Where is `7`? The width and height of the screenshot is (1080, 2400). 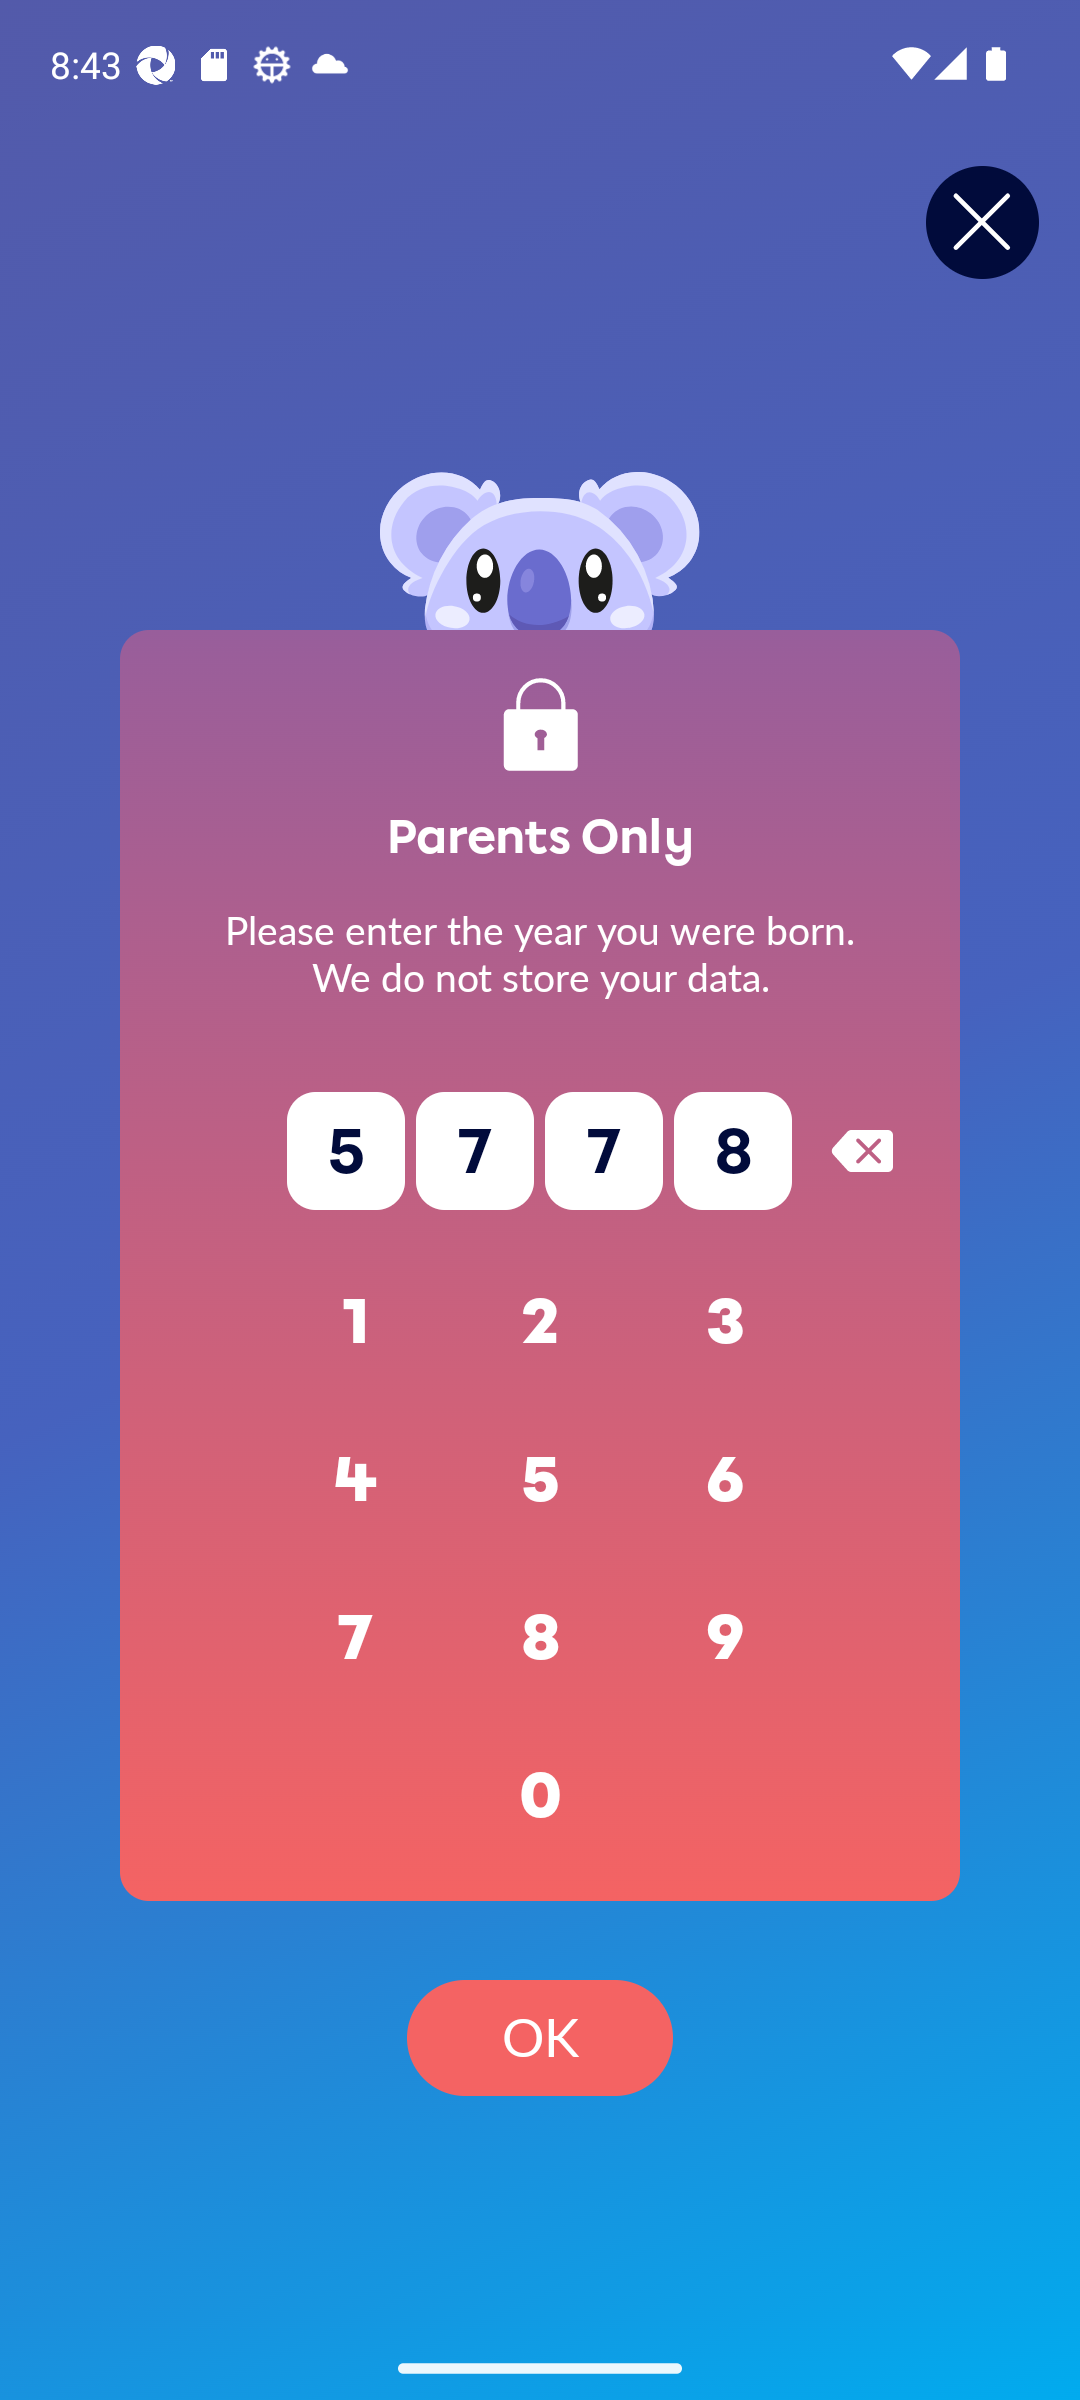 7 is located at coordinates (356, 1638).